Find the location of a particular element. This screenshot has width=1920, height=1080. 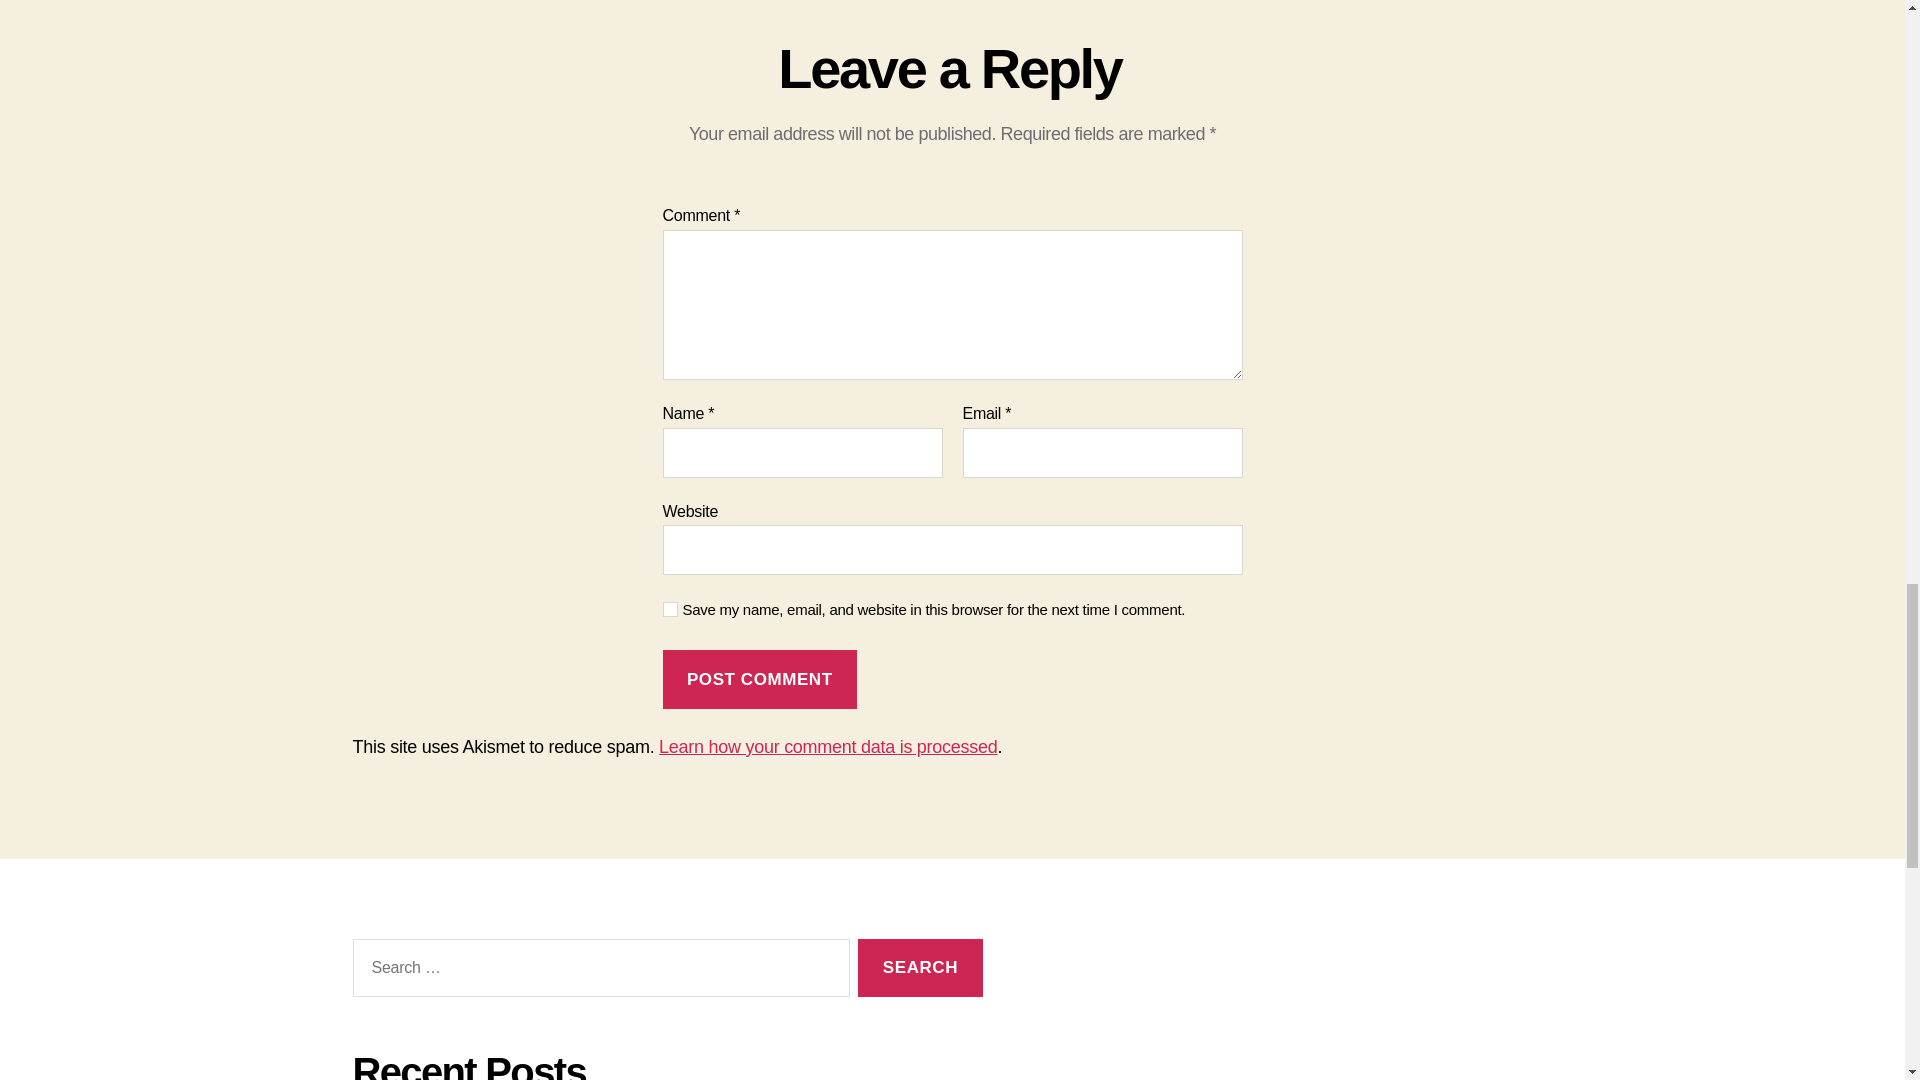

Learn how your comment data is processed is located at coordinates (827, 746).